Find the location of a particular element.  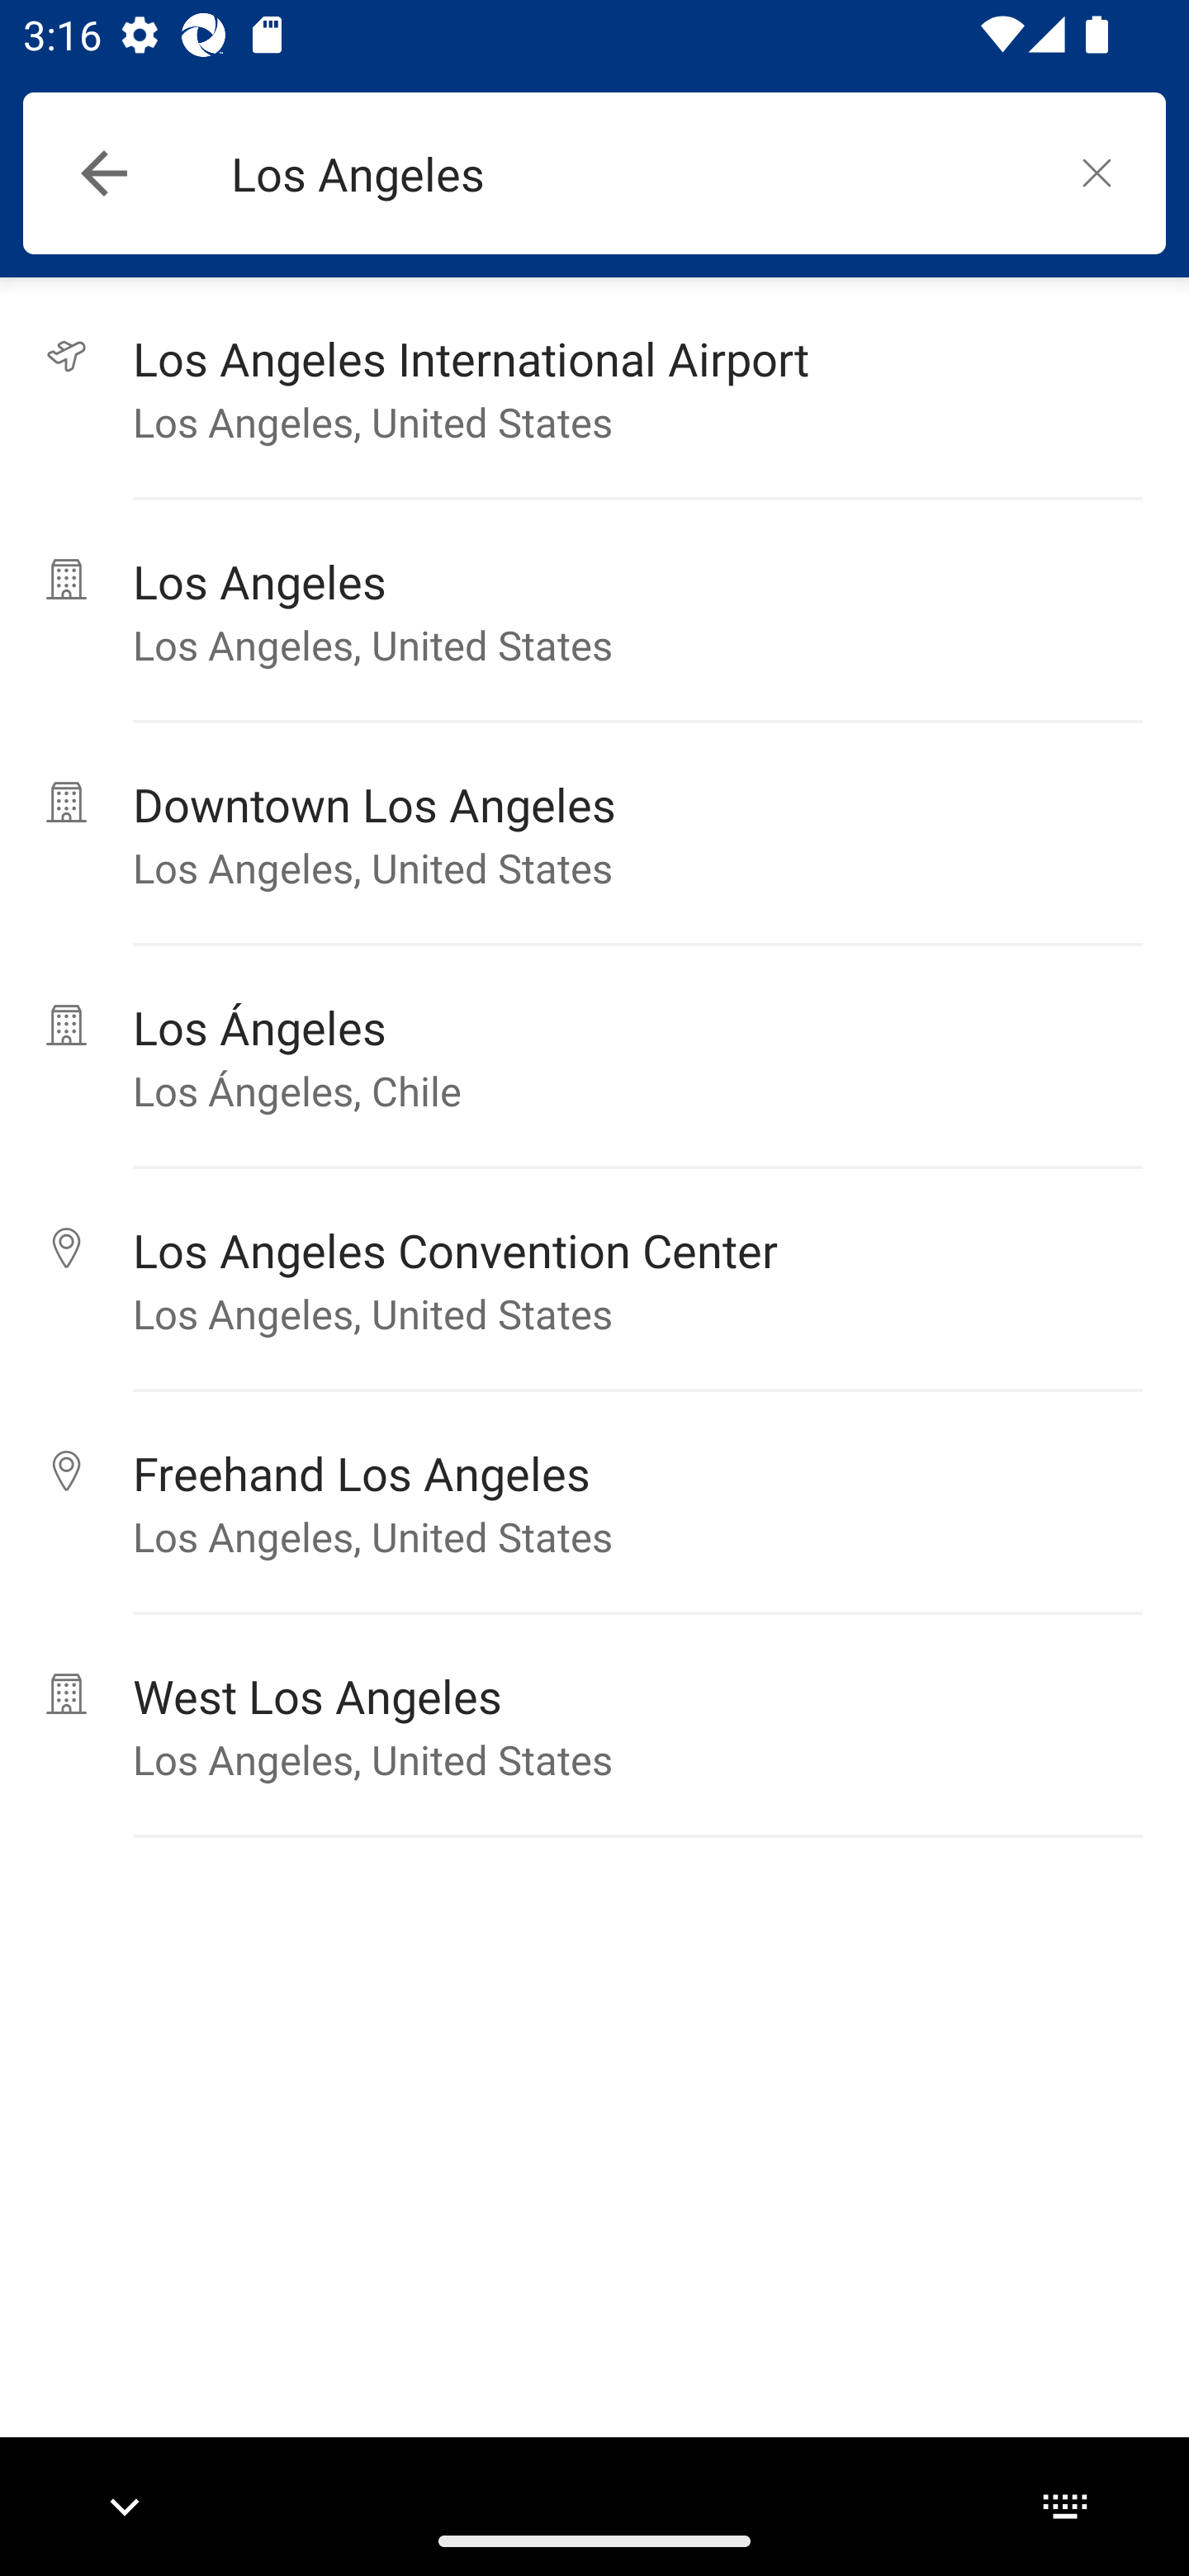

낍 Freehand Los Angeles Los Angeles, United States is located at coordinates (594, 1503).